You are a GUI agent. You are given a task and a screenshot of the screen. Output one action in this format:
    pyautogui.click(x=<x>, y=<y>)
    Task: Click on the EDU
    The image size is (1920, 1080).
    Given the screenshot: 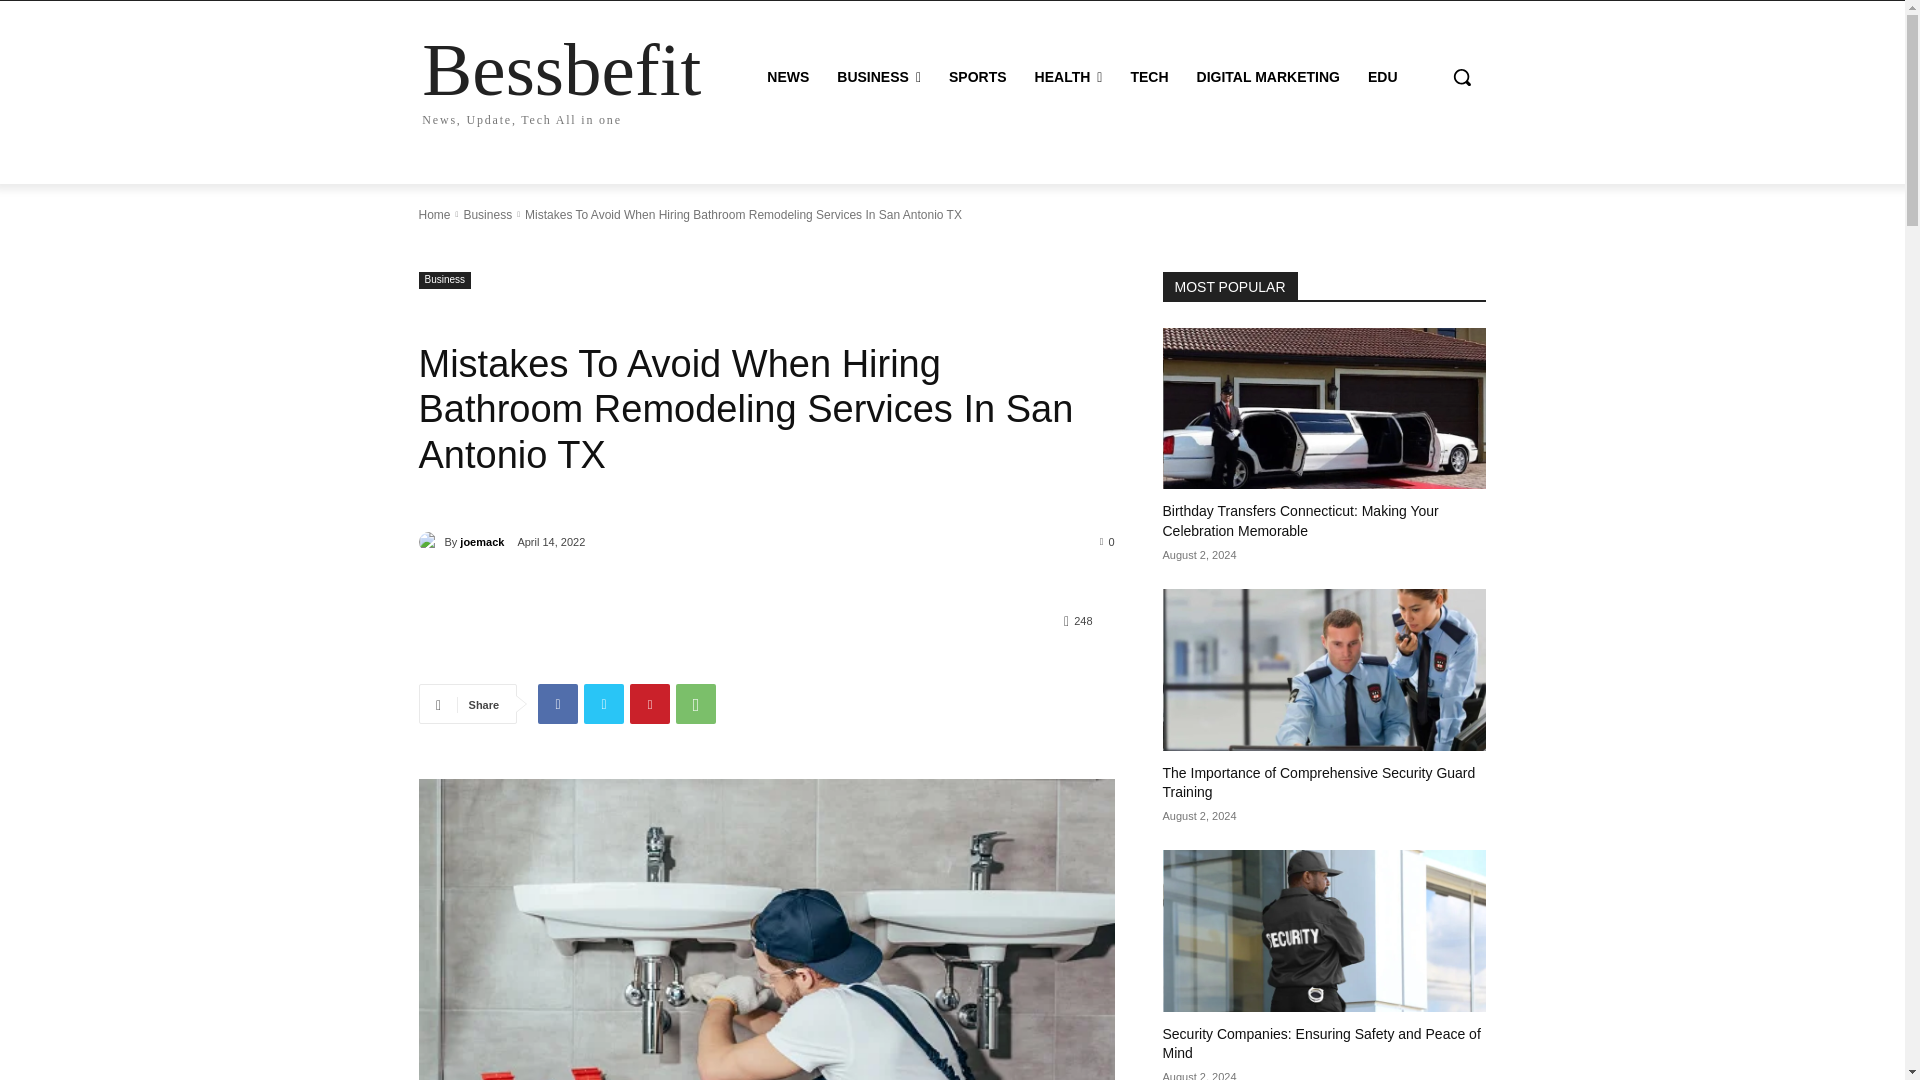 What is the action you would take?
    pyautogui.click(x=1382, y=76)
    